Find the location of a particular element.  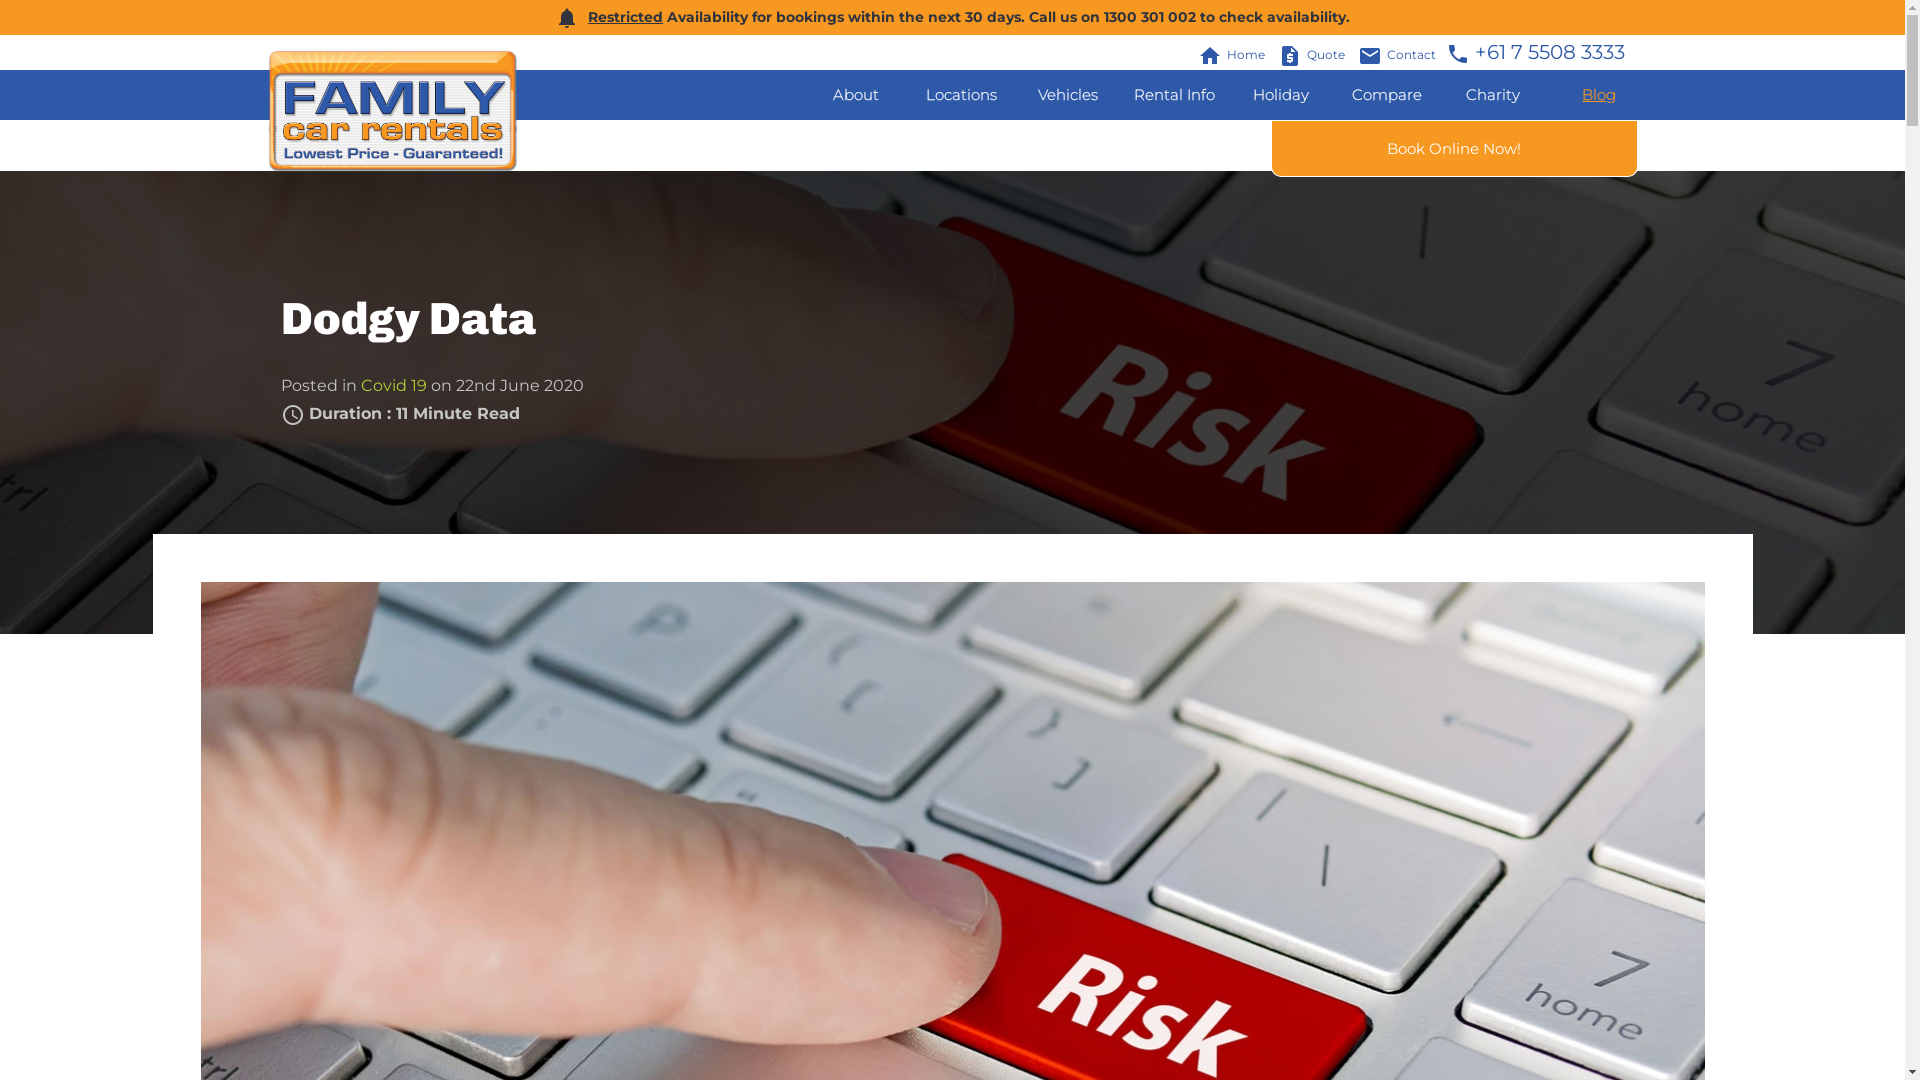

phone+61 7 5508 3333 is located at coordinates (1536, 52).